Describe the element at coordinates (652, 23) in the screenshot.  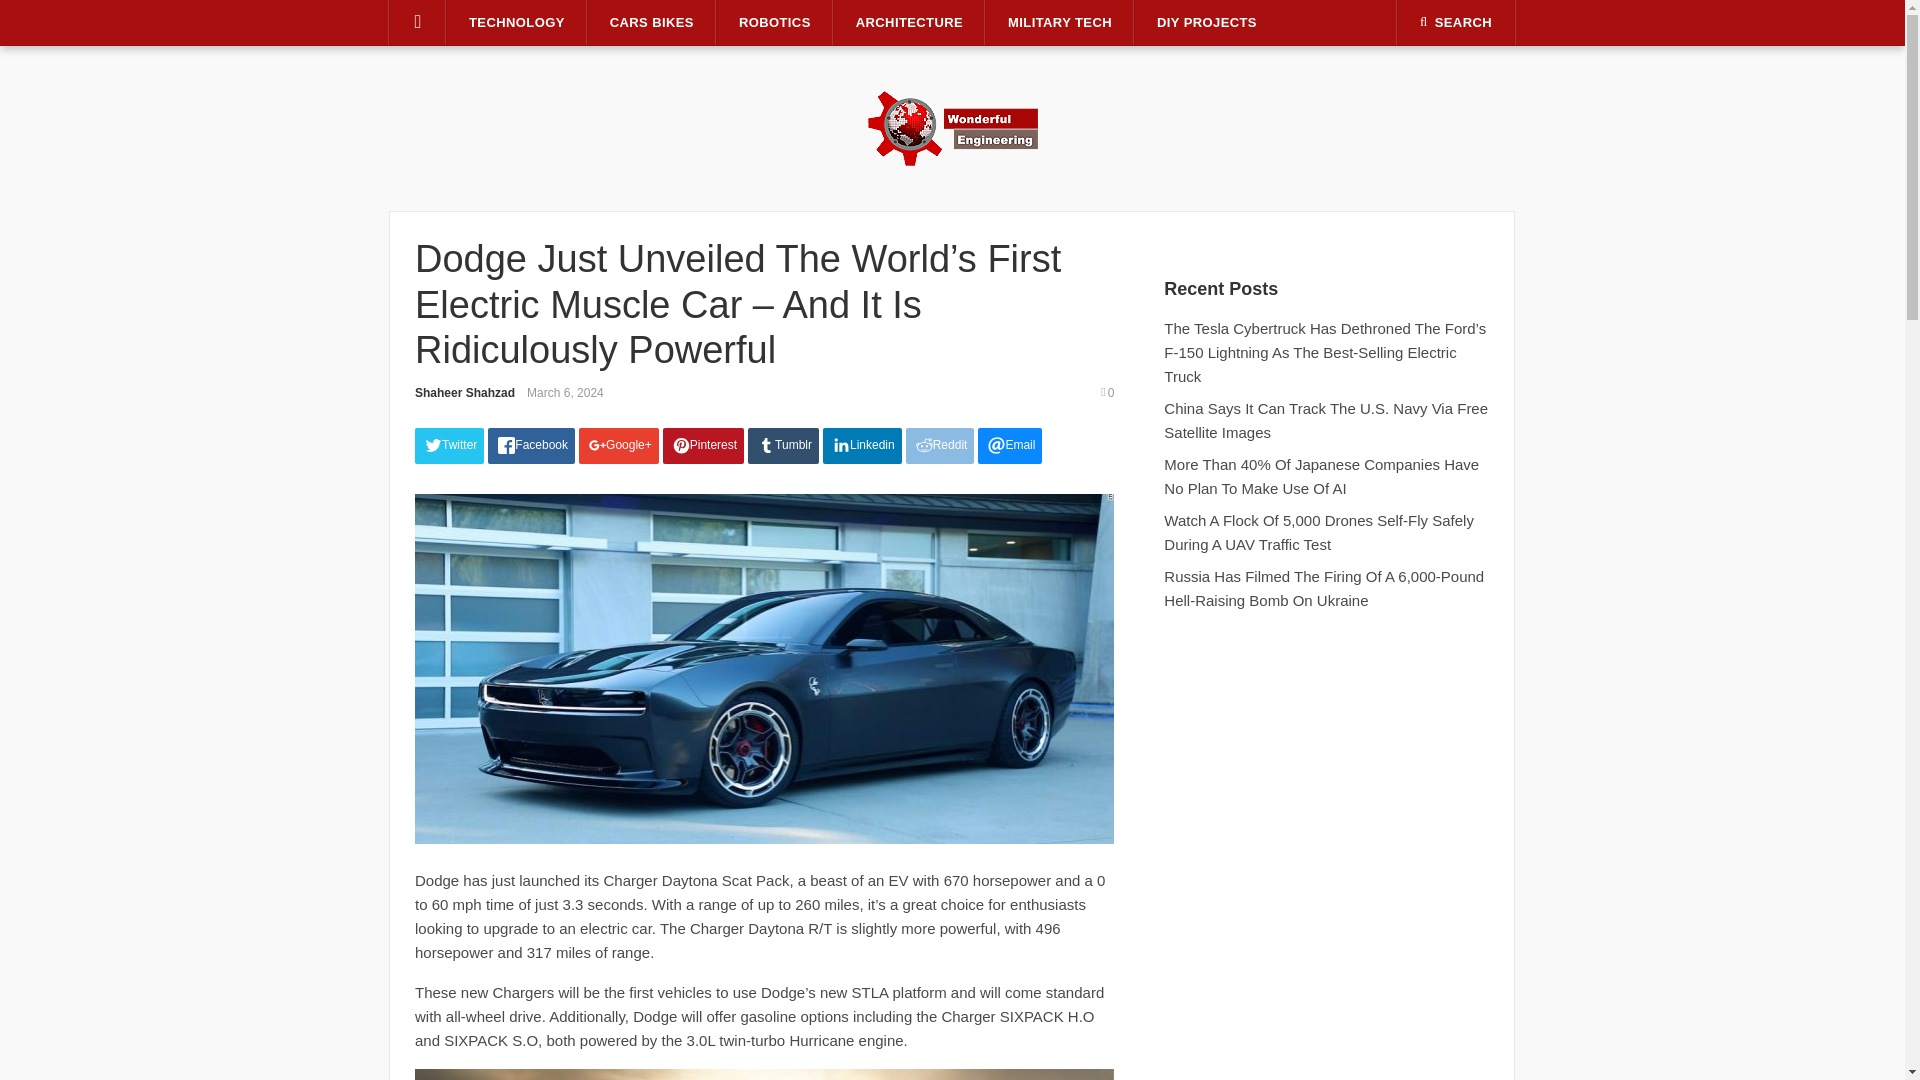
I see `CARS BIKES` at that location.